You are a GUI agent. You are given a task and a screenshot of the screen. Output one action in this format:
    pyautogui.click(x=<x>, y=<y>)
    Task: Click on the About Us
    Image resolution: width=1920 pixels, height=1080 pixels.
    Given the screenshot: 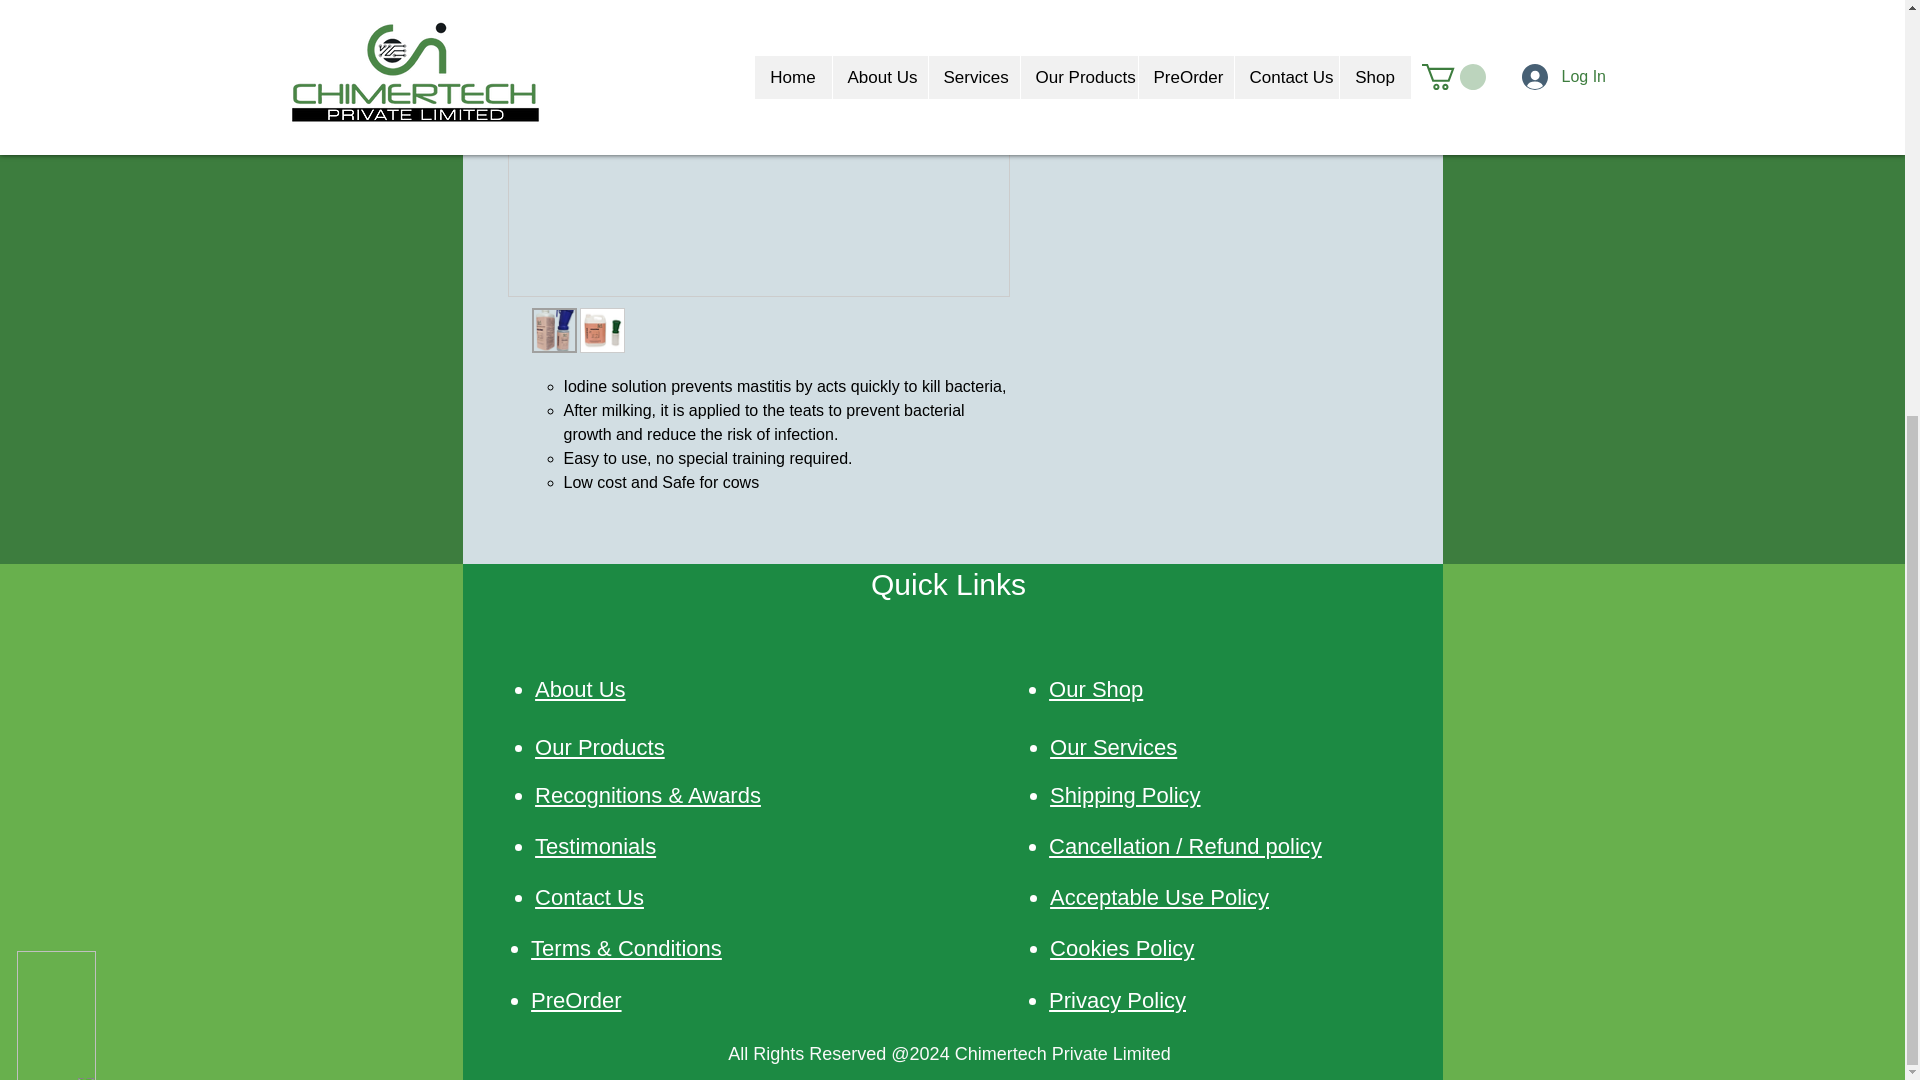 What is the action you would take?
    pyautogui.click(x=580, y=690)
    